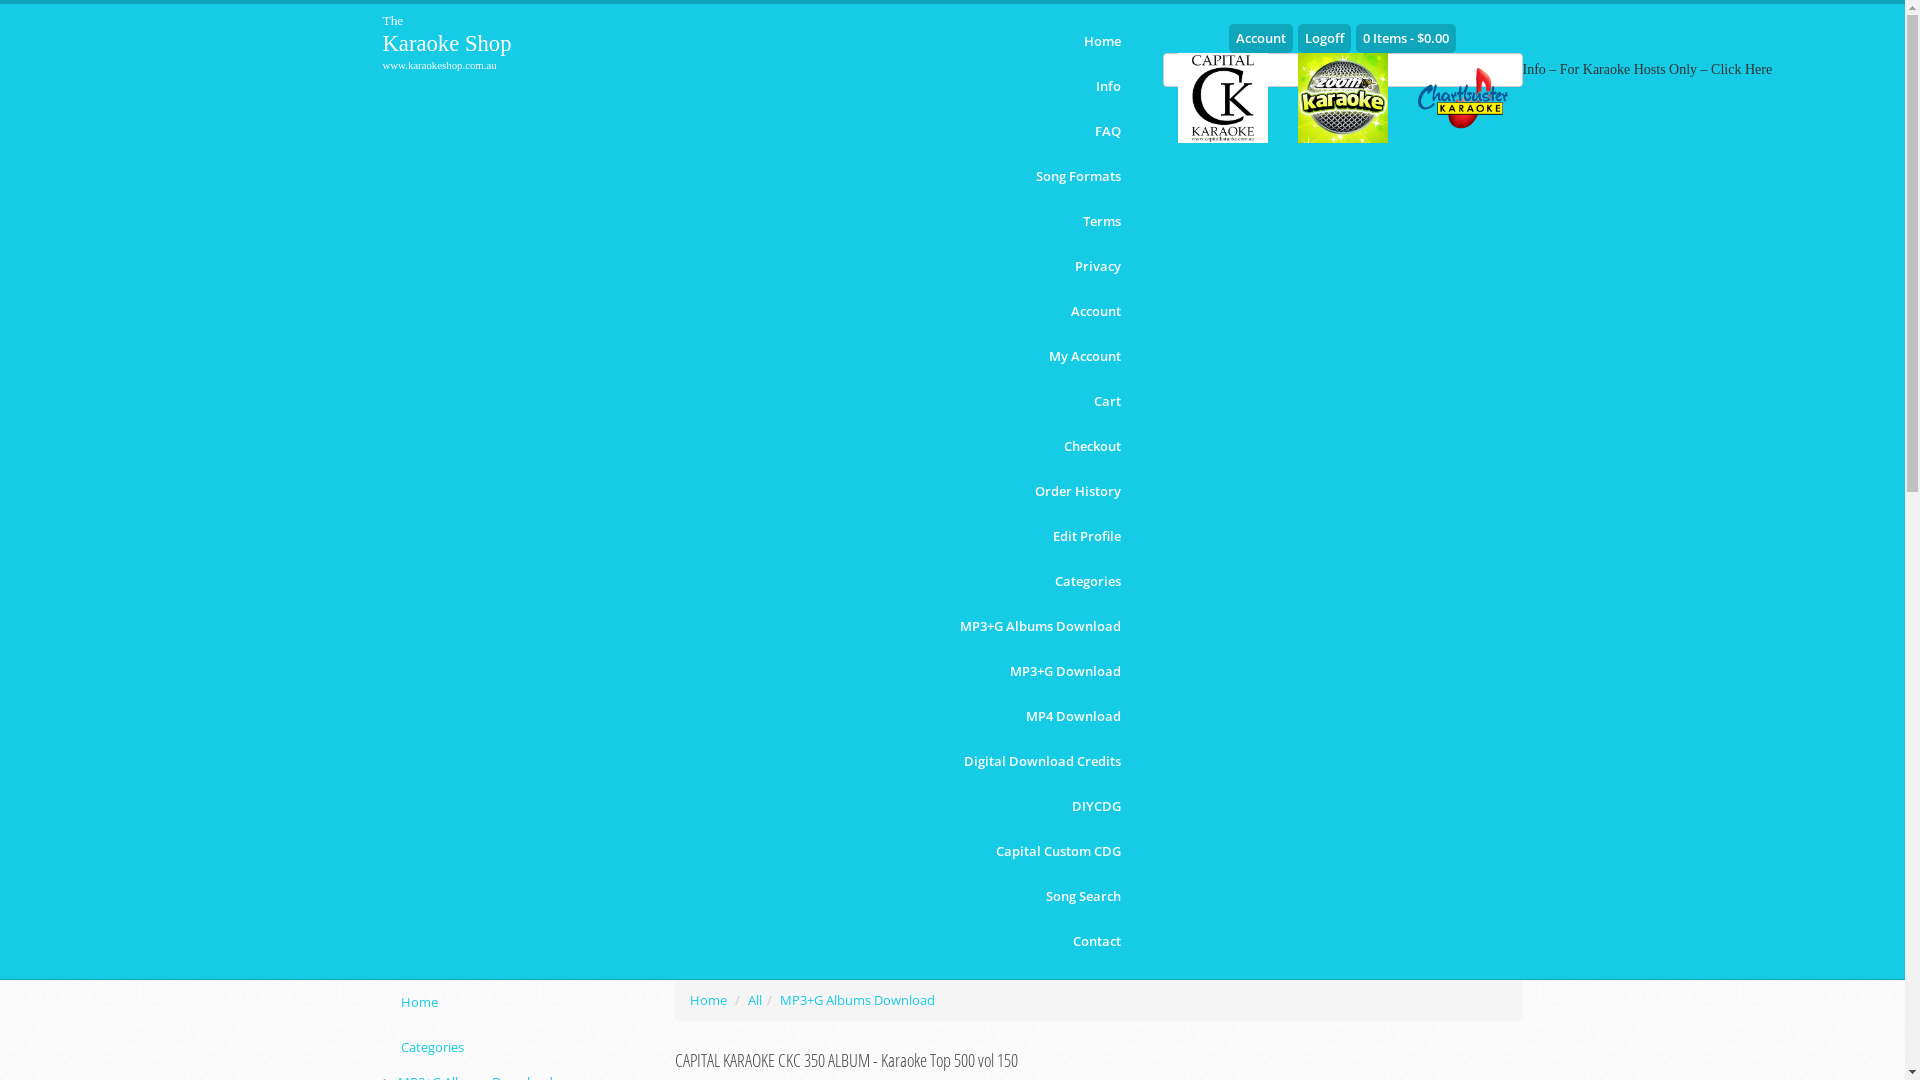 This screenshot has height=1080, width=1920. Describe the element at coordinates (1108, 402) in the screenshot. I see `Cart` at that location.